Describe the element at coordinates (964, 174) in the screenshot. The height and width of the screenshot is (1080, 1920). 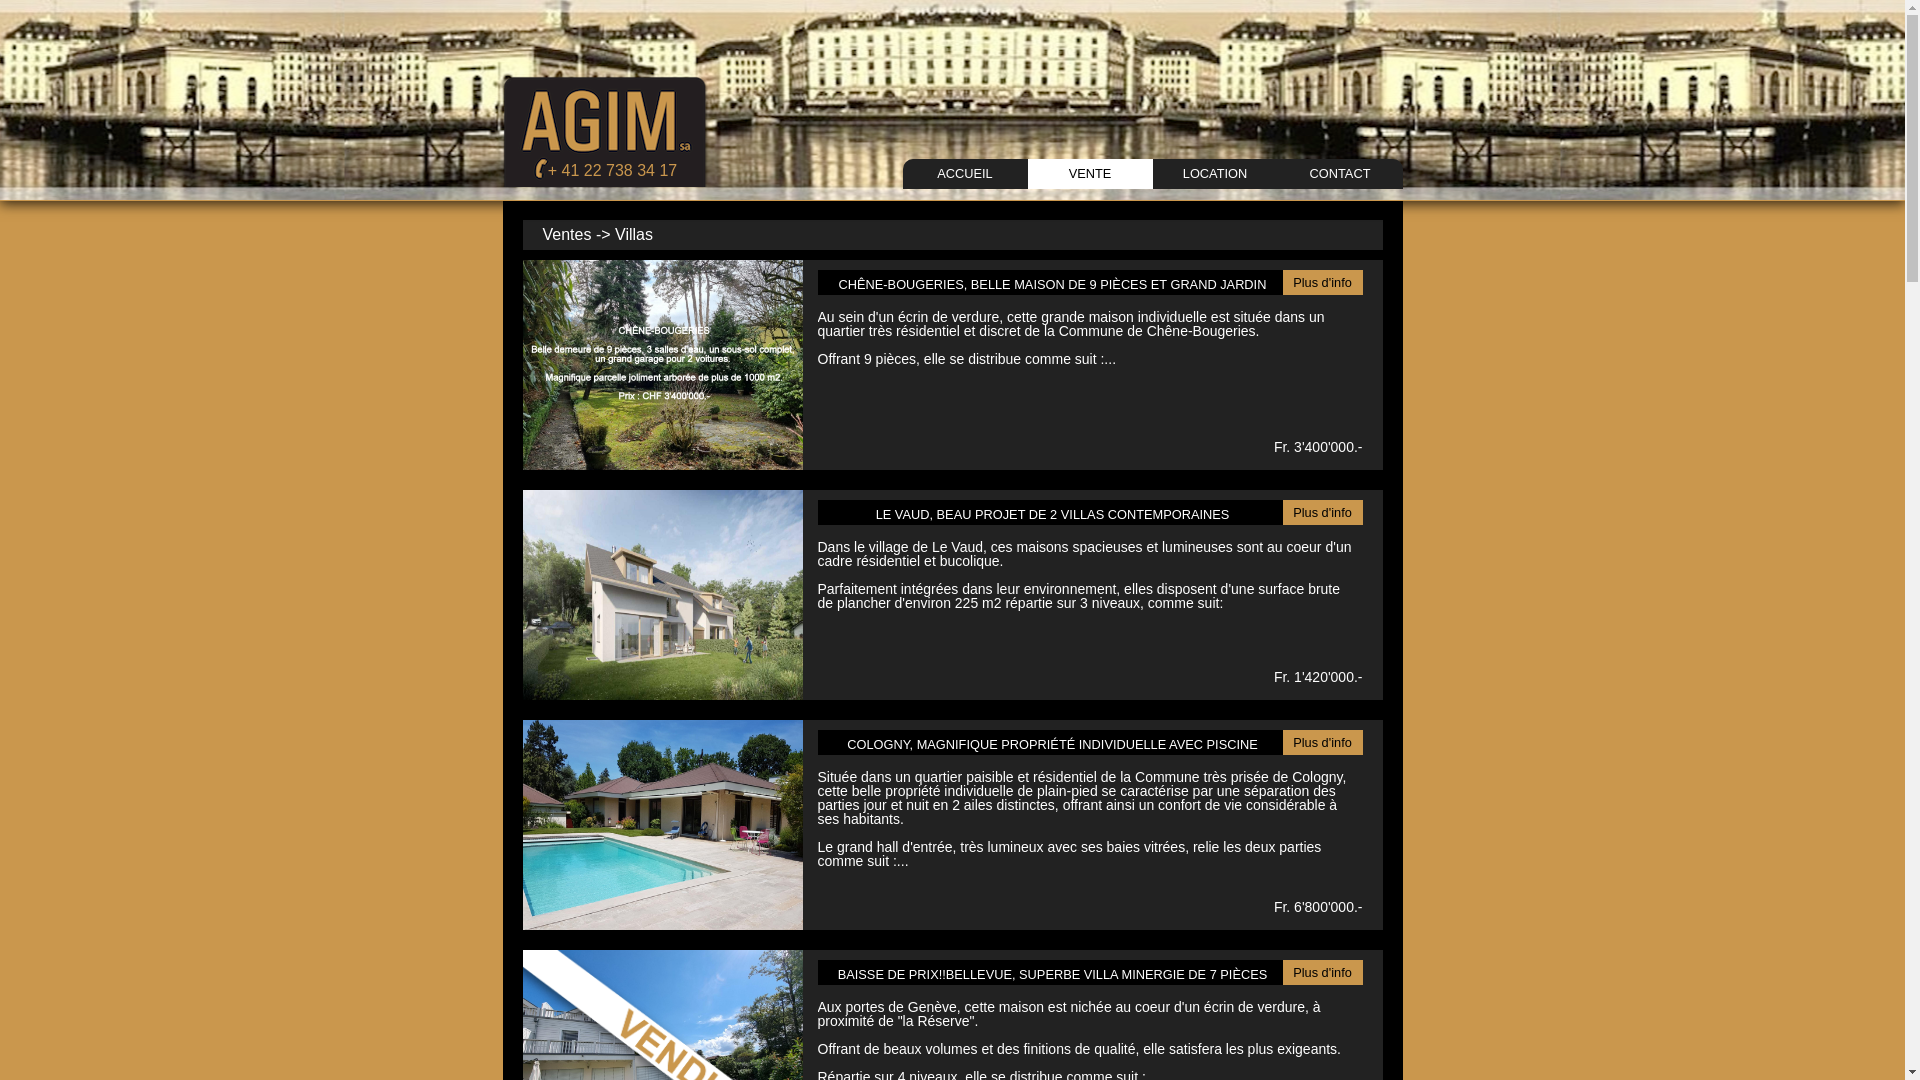
I see `ACCUEIL` at that location.